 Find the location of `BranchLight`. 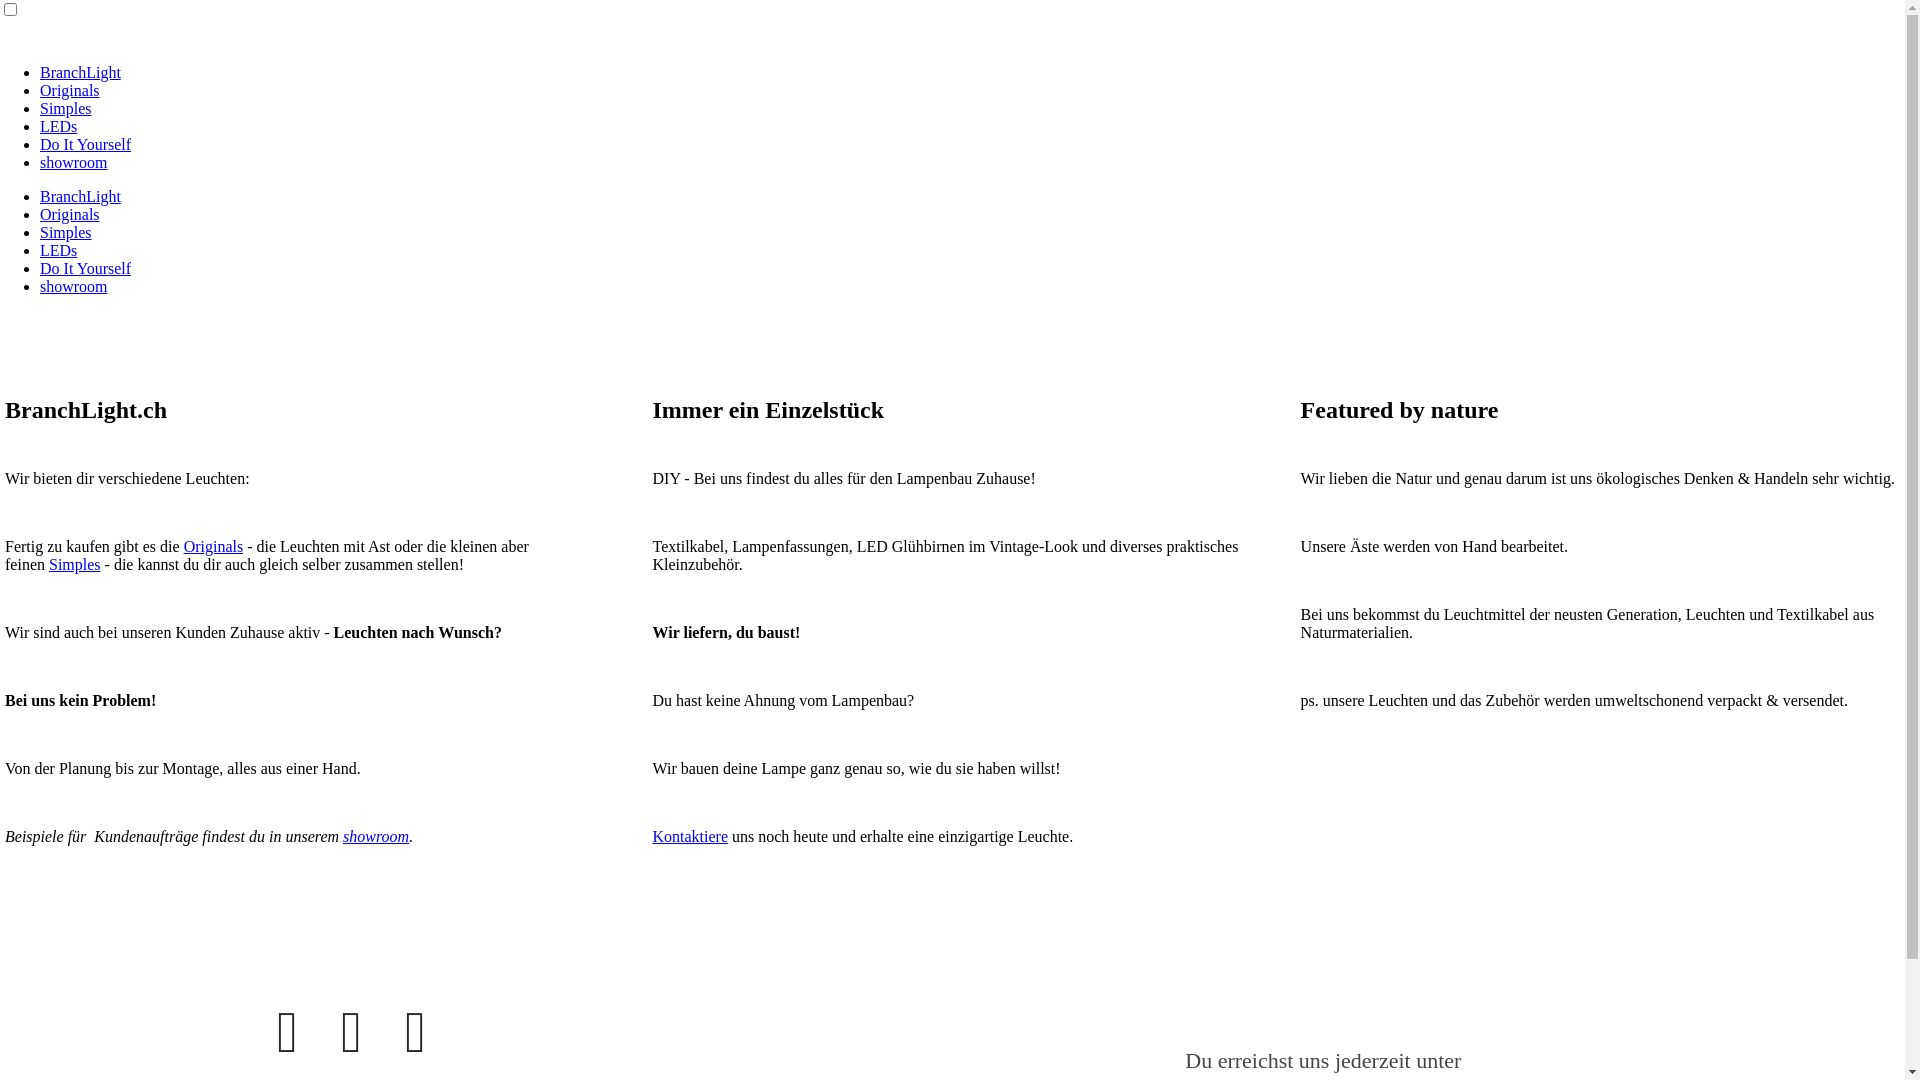

BranchLight is located at coordinates (80, 196).